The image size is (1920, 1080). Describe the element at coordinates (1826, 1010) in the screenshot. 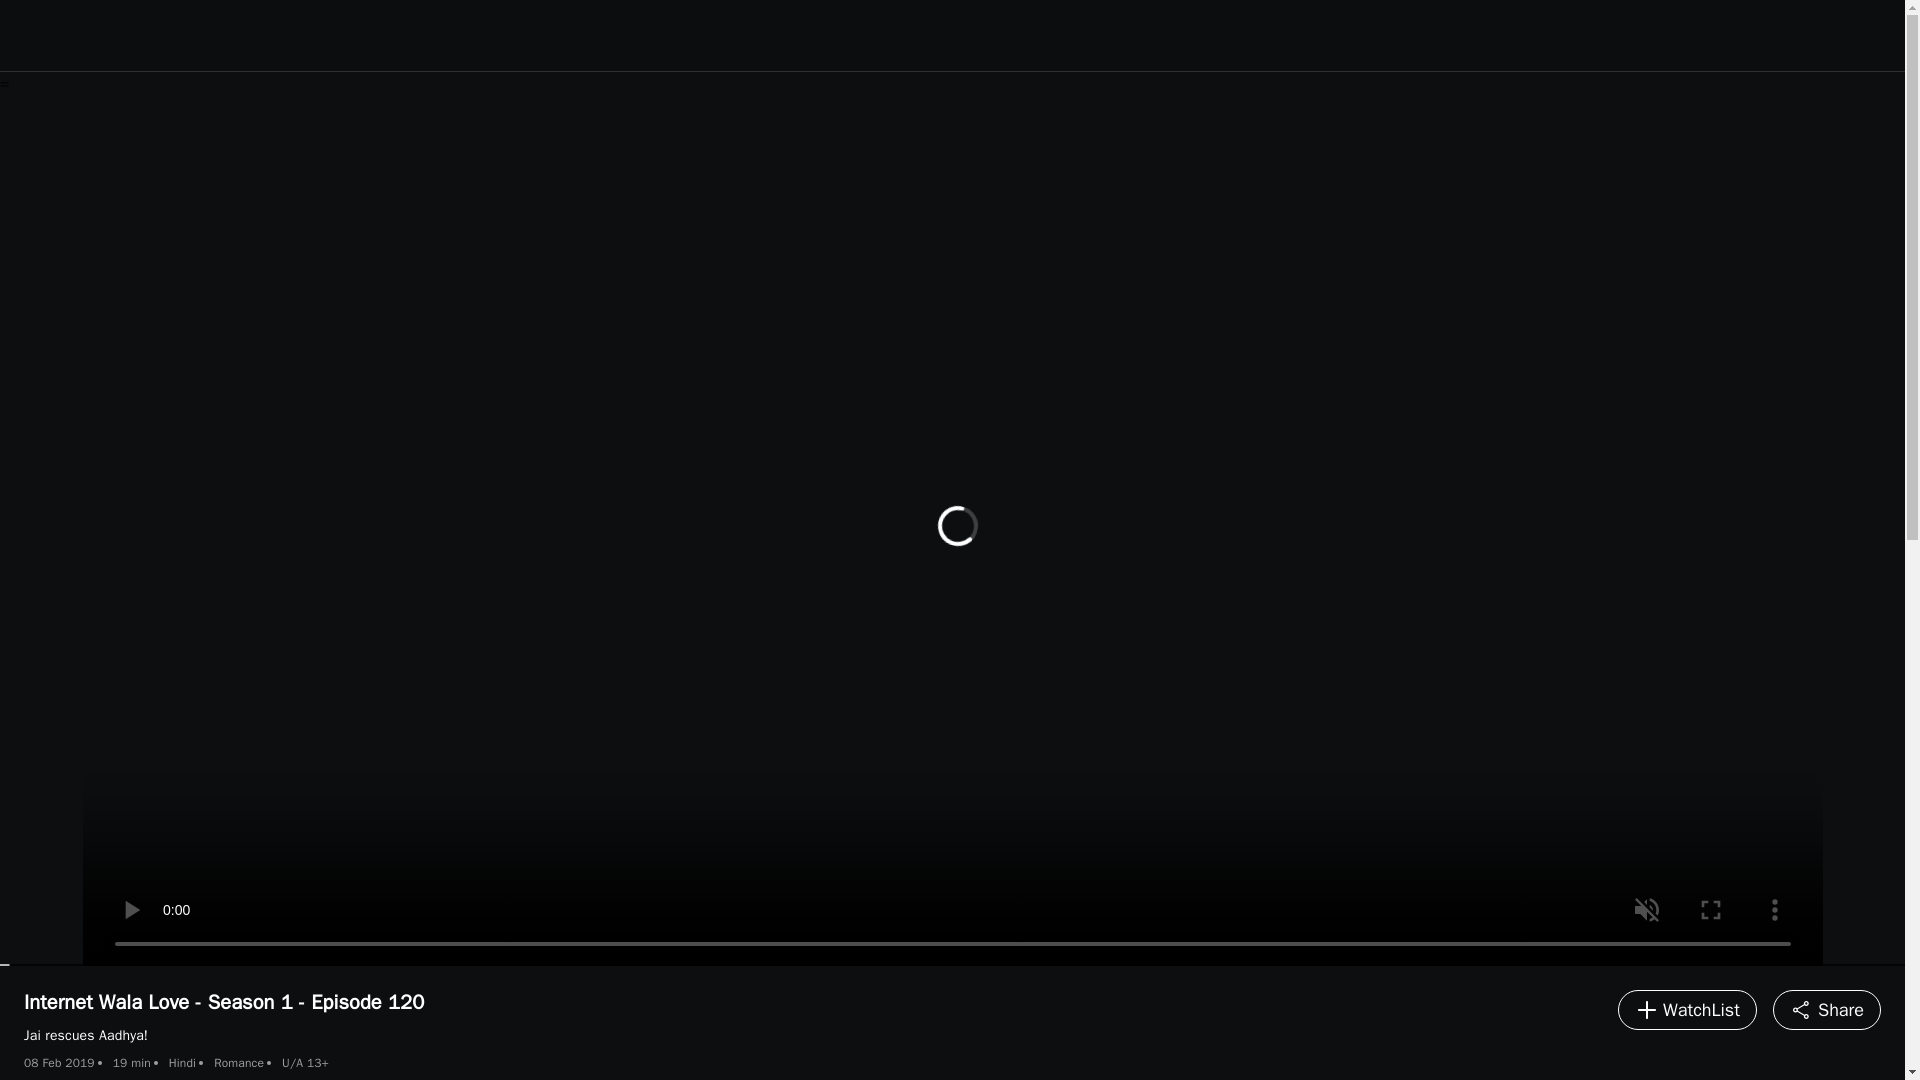

I see `Share` at that location.